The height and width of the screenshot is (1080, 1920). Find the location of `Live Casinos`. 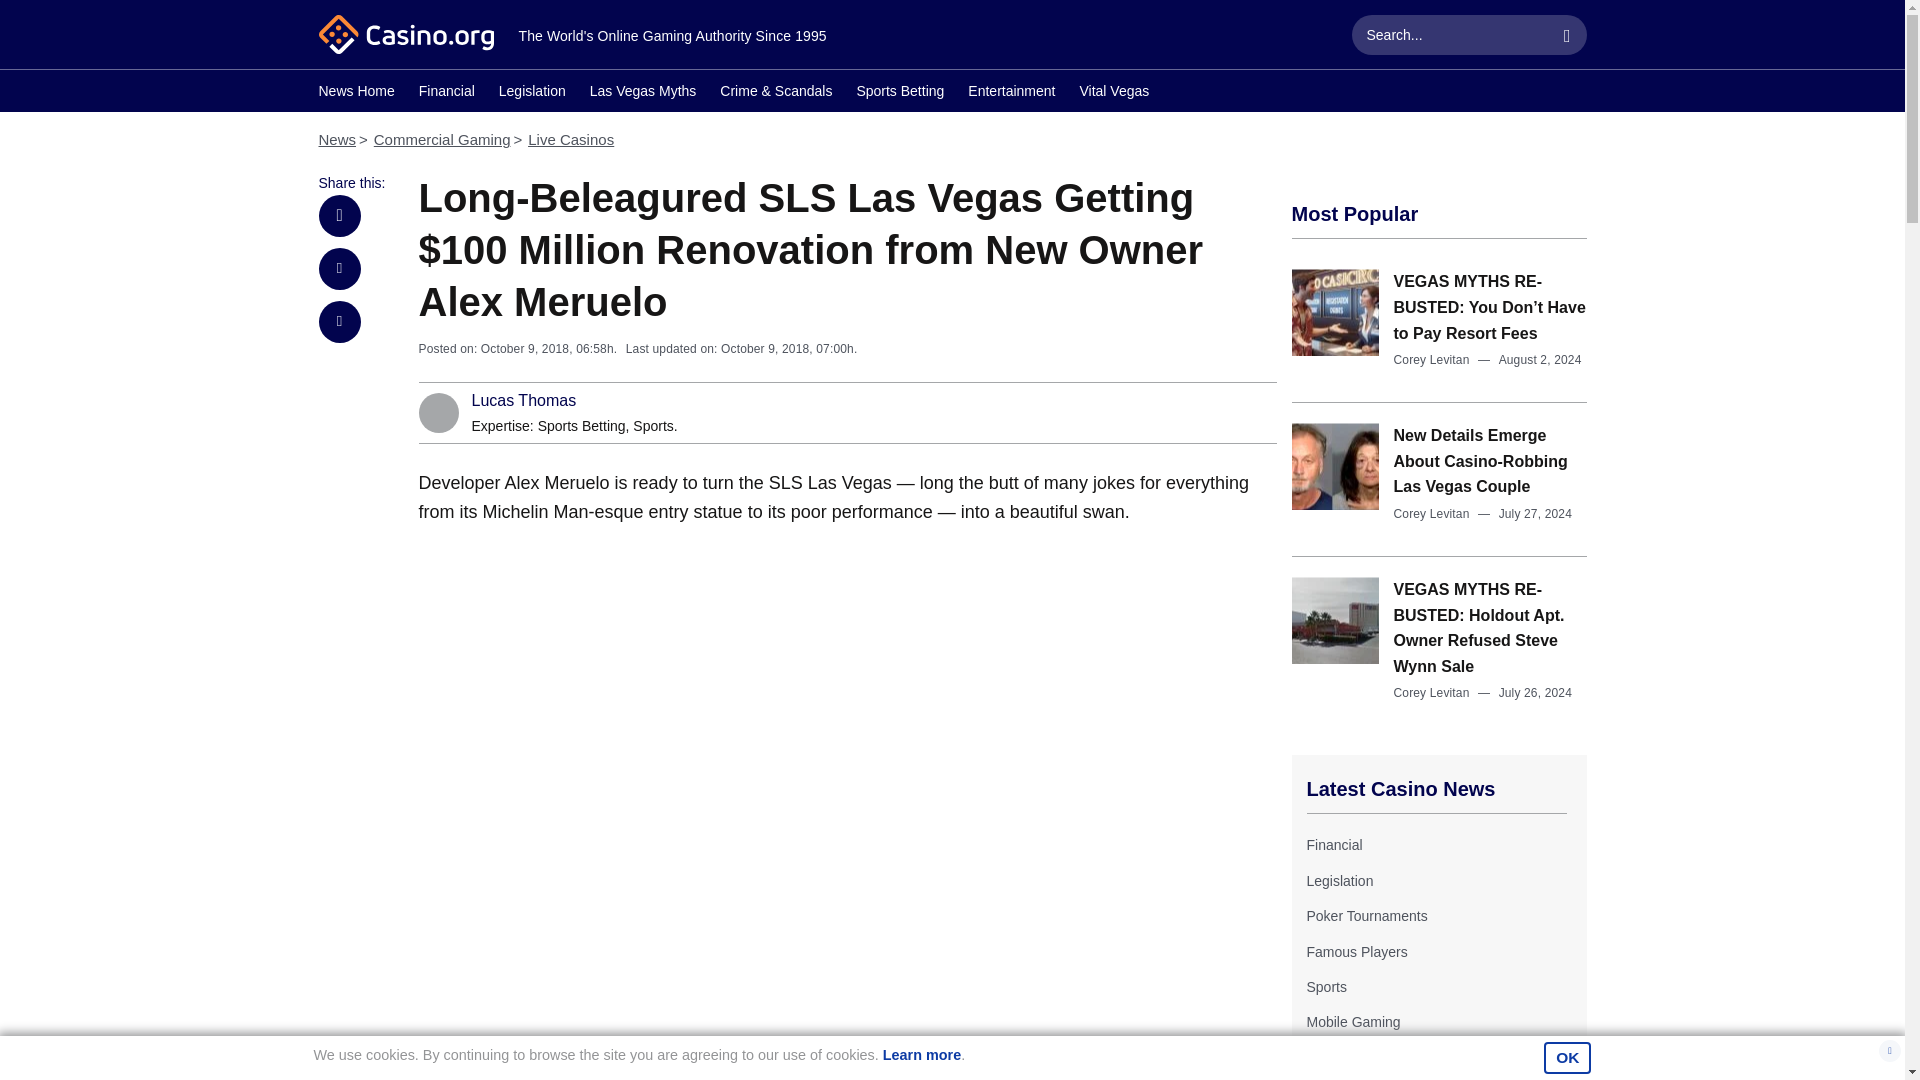

Live Casinos is located at coordinates (571, 138).